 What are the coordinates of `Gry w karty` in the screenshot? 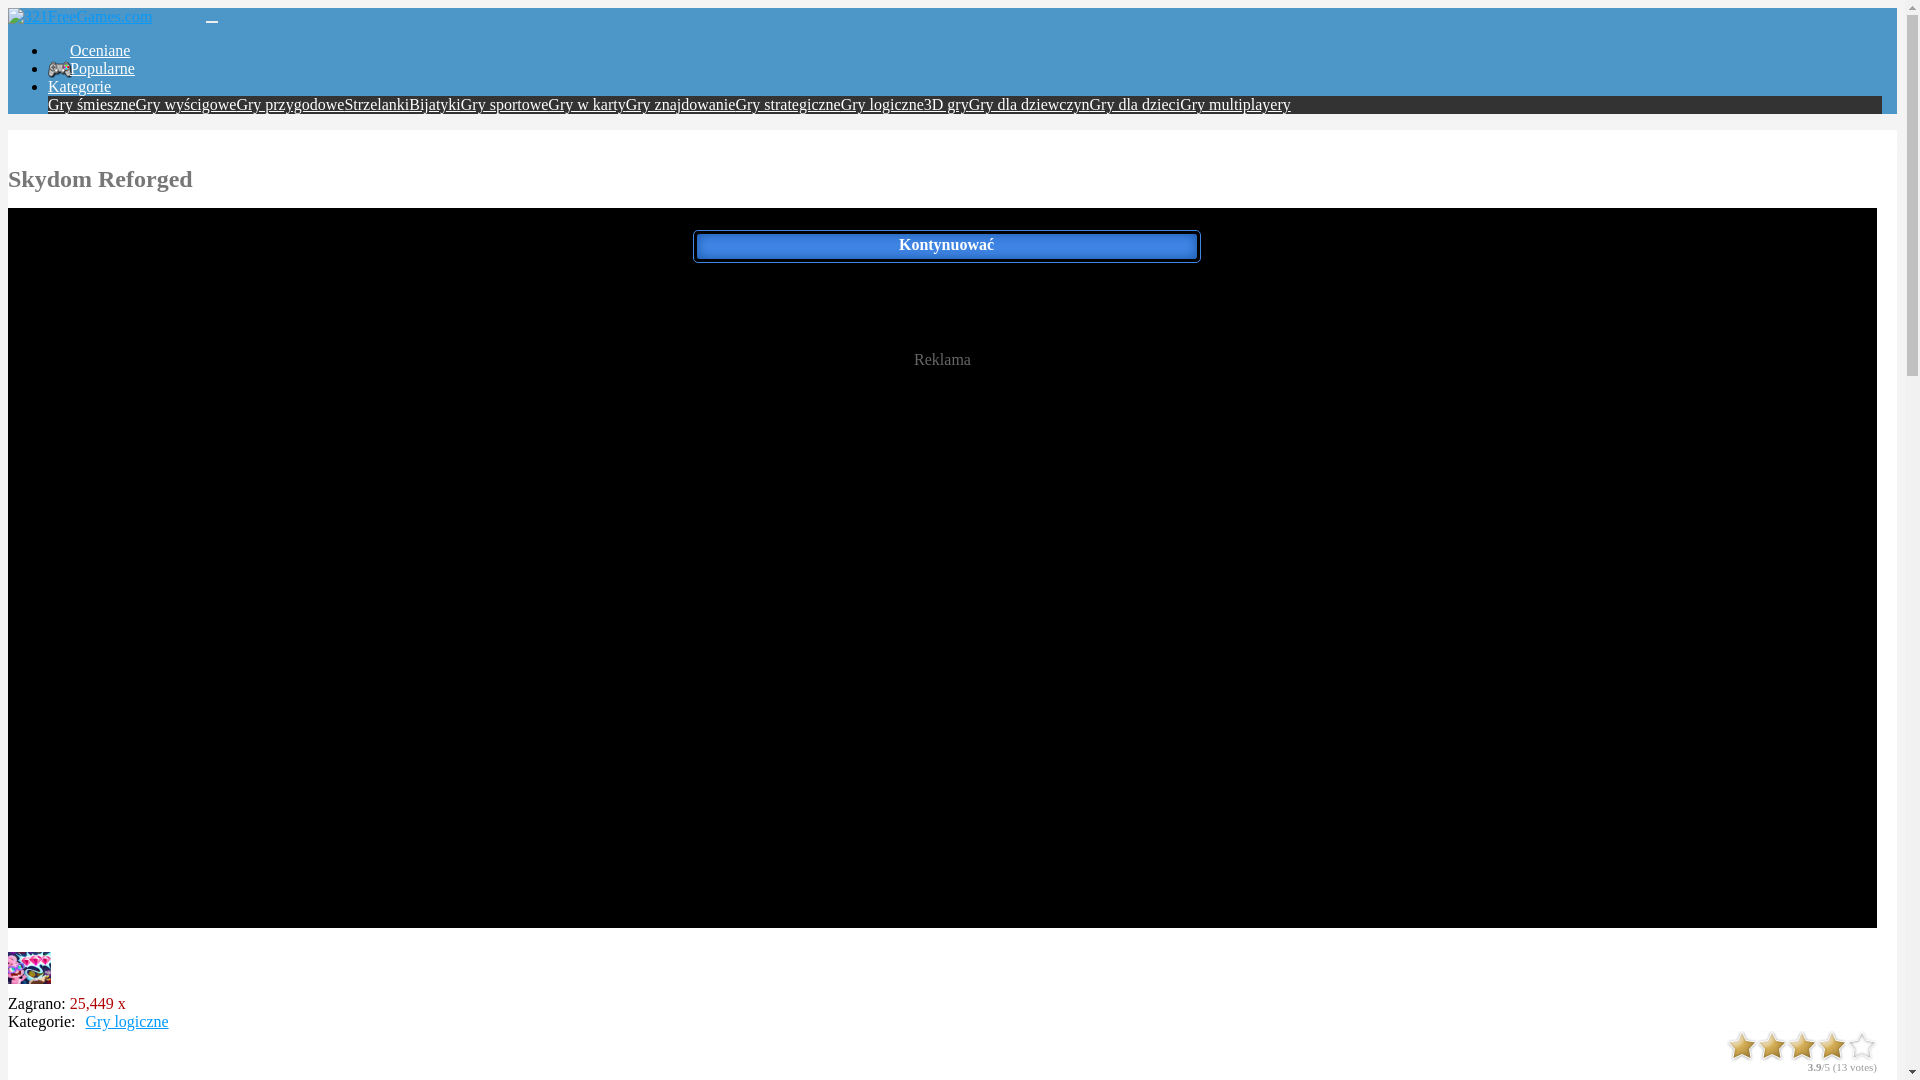 It's located at (586, 104).